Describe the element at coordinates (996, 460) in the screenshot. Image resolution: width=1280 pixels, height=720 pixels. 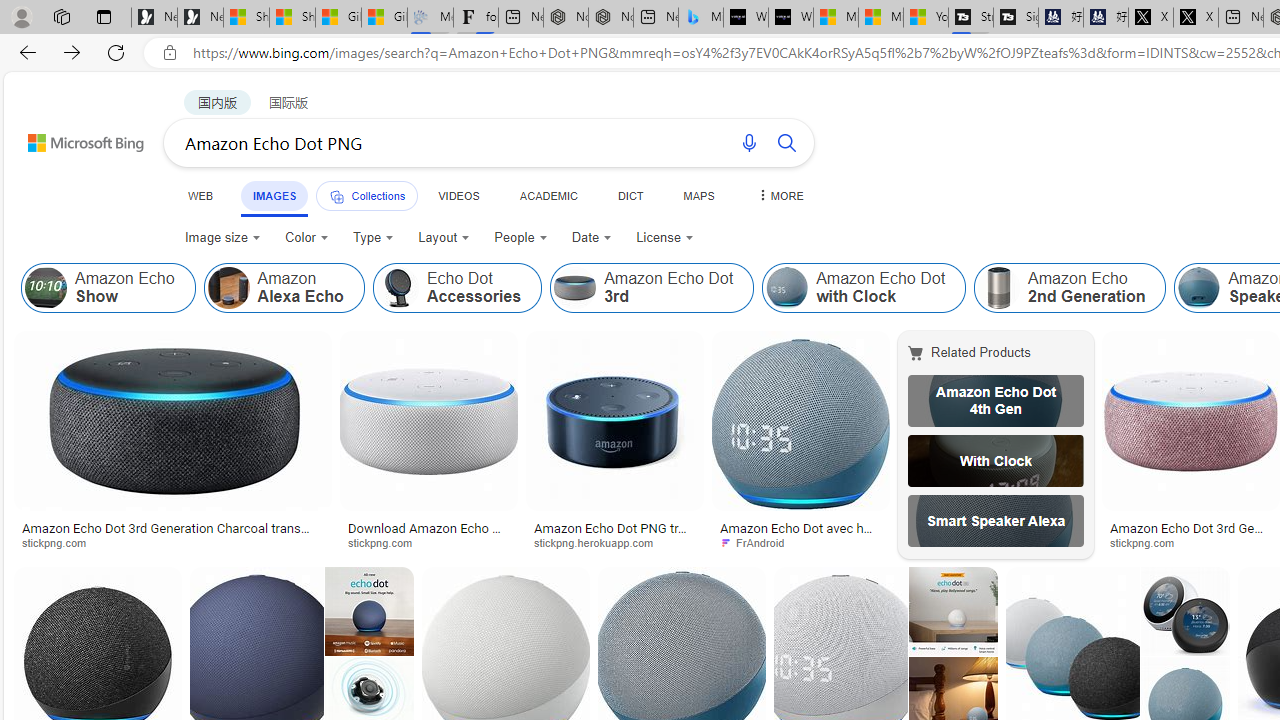
I see `Echo Dot with Clock` at that location.